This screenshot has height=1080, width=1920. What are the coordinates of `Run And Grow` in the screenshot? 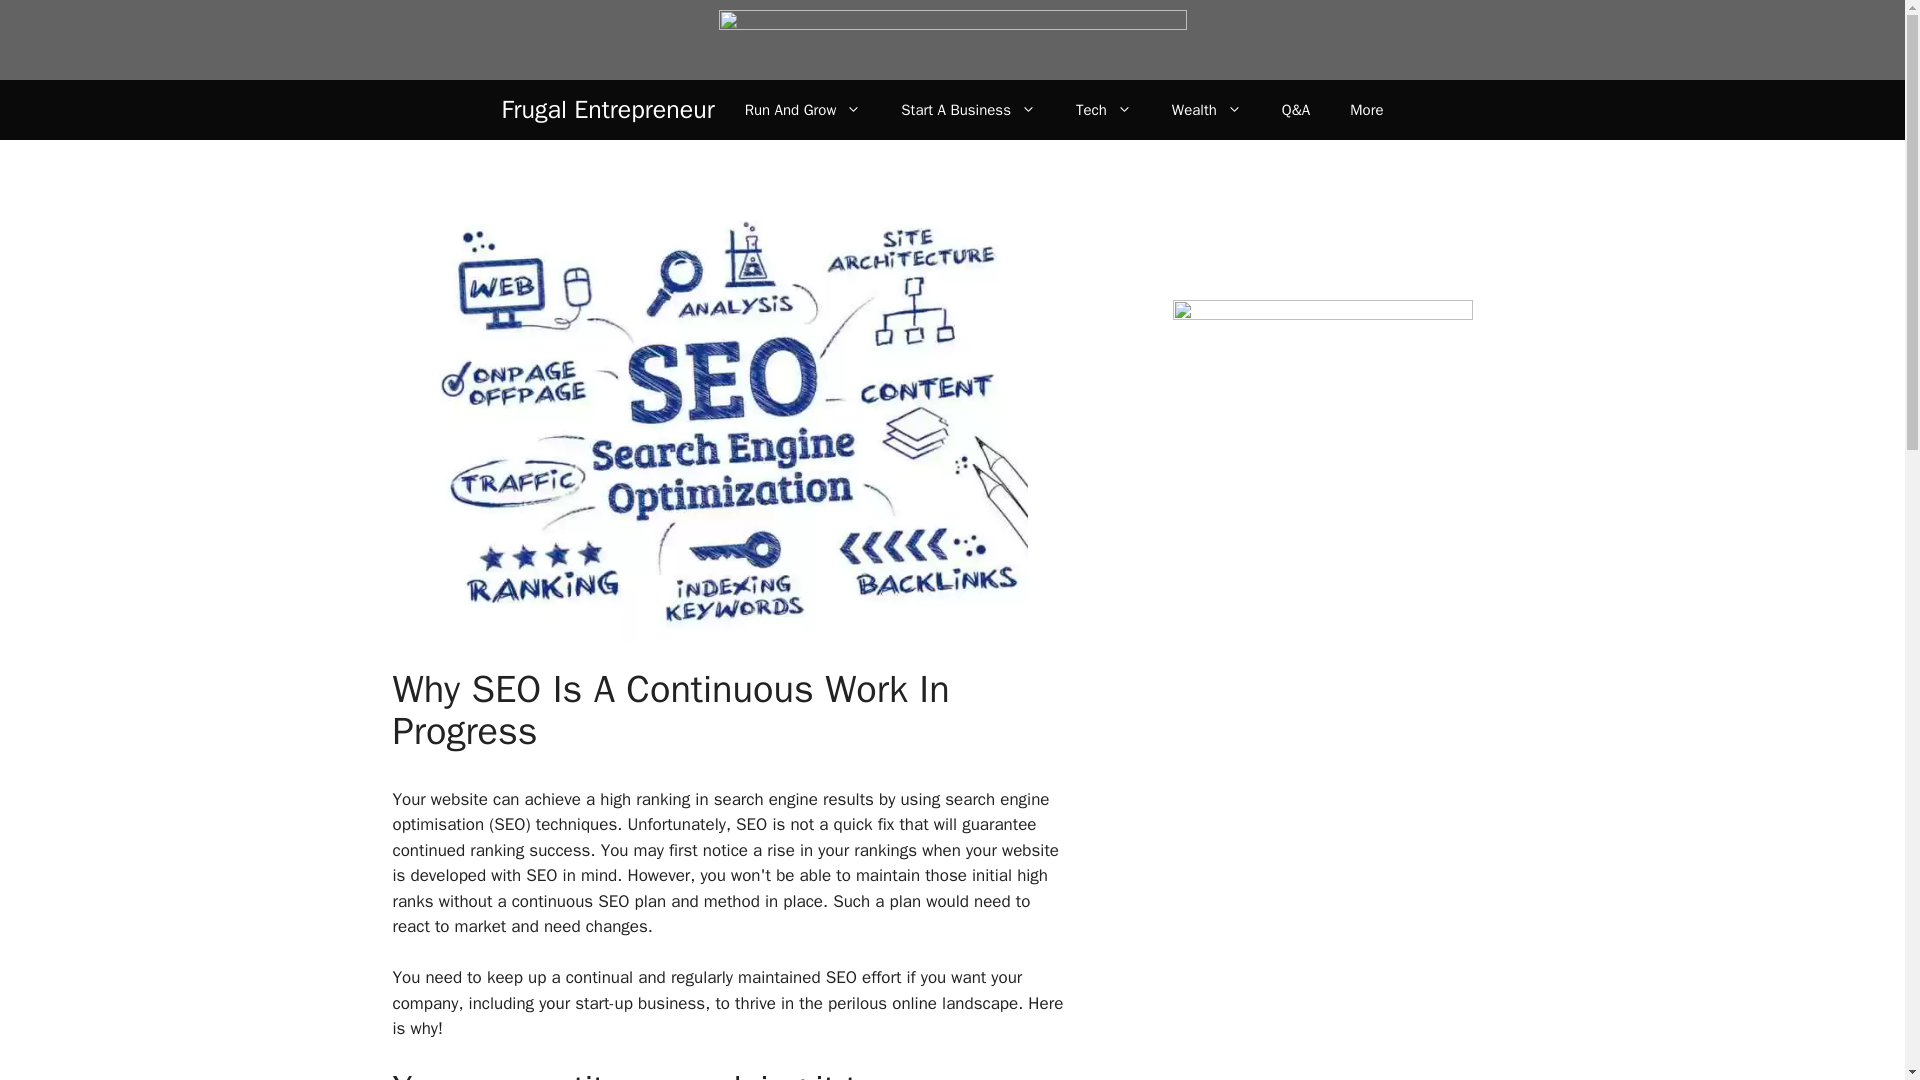 It's located at (803, 110).